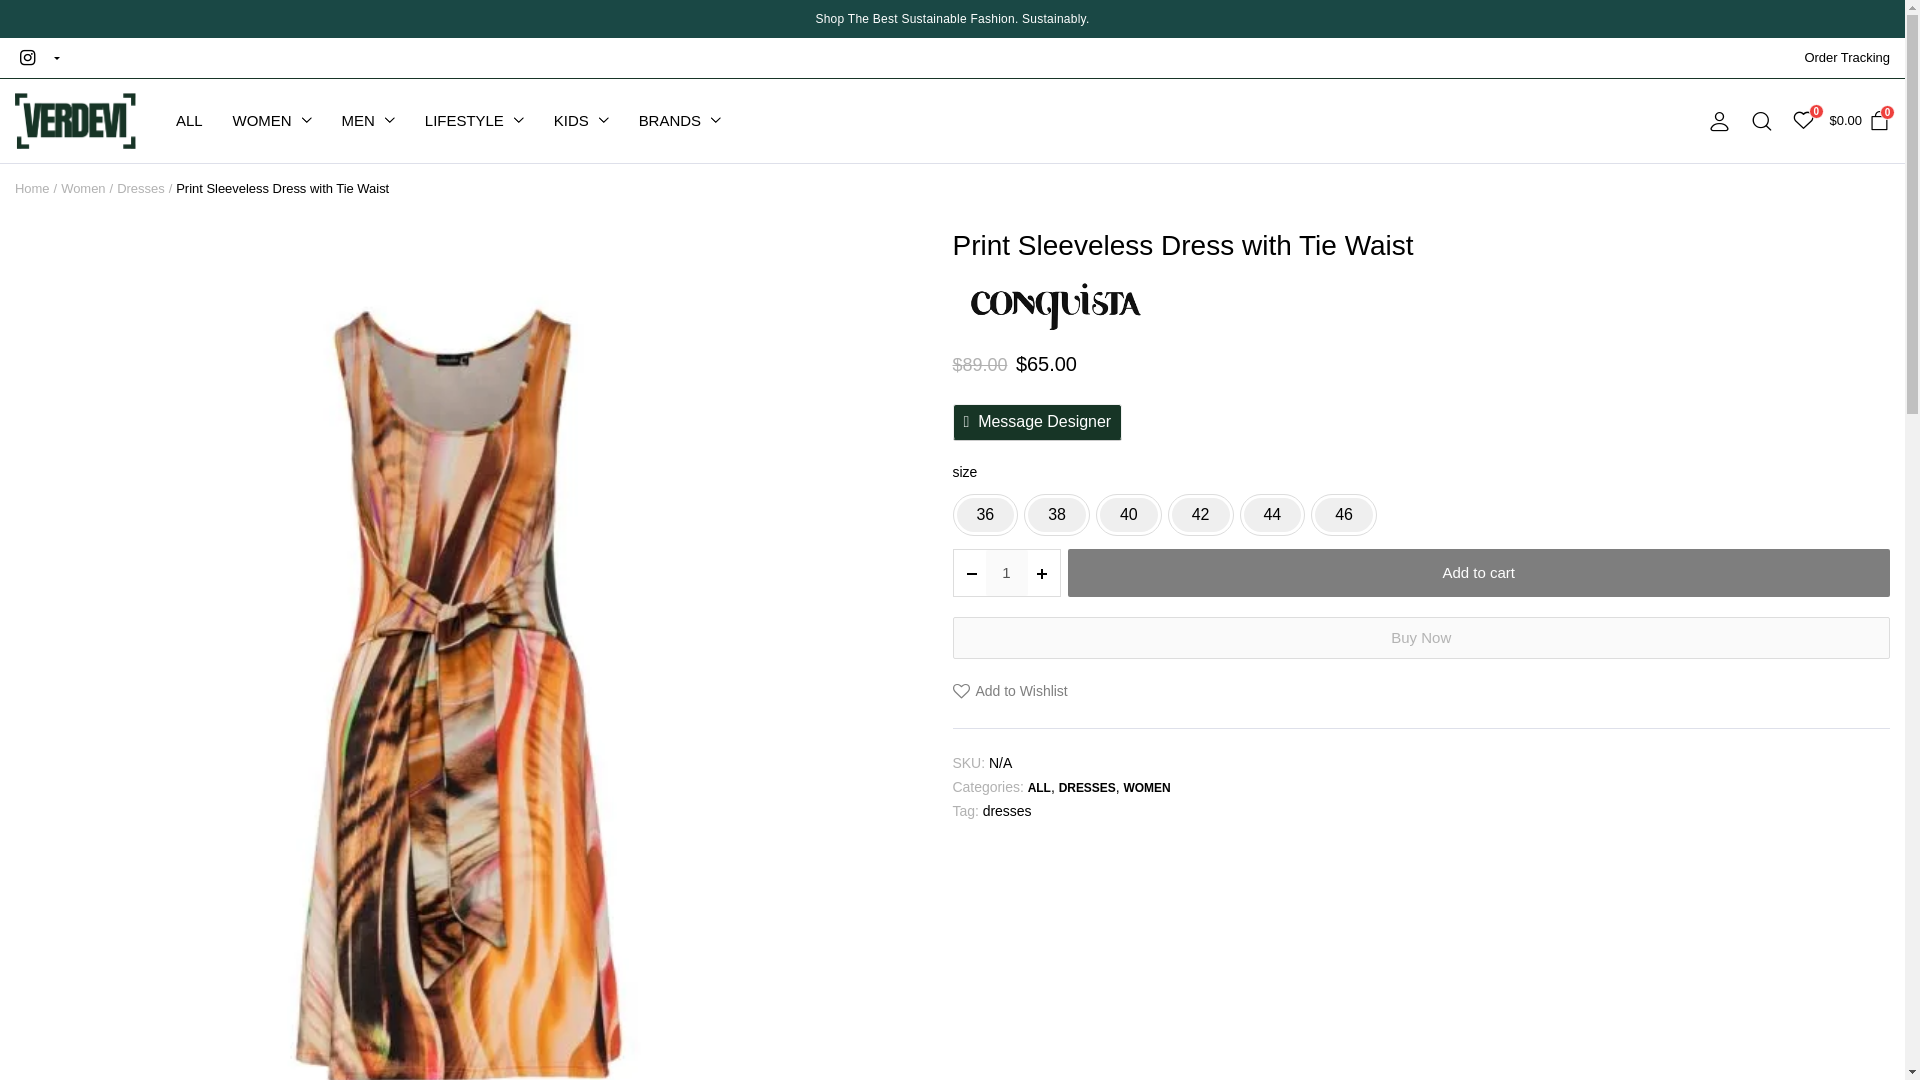 This screenshot has height=1080, width=1920. Describe the element at coordinates (272, 120) in the screenshot. I see `WOMEN` at that location.